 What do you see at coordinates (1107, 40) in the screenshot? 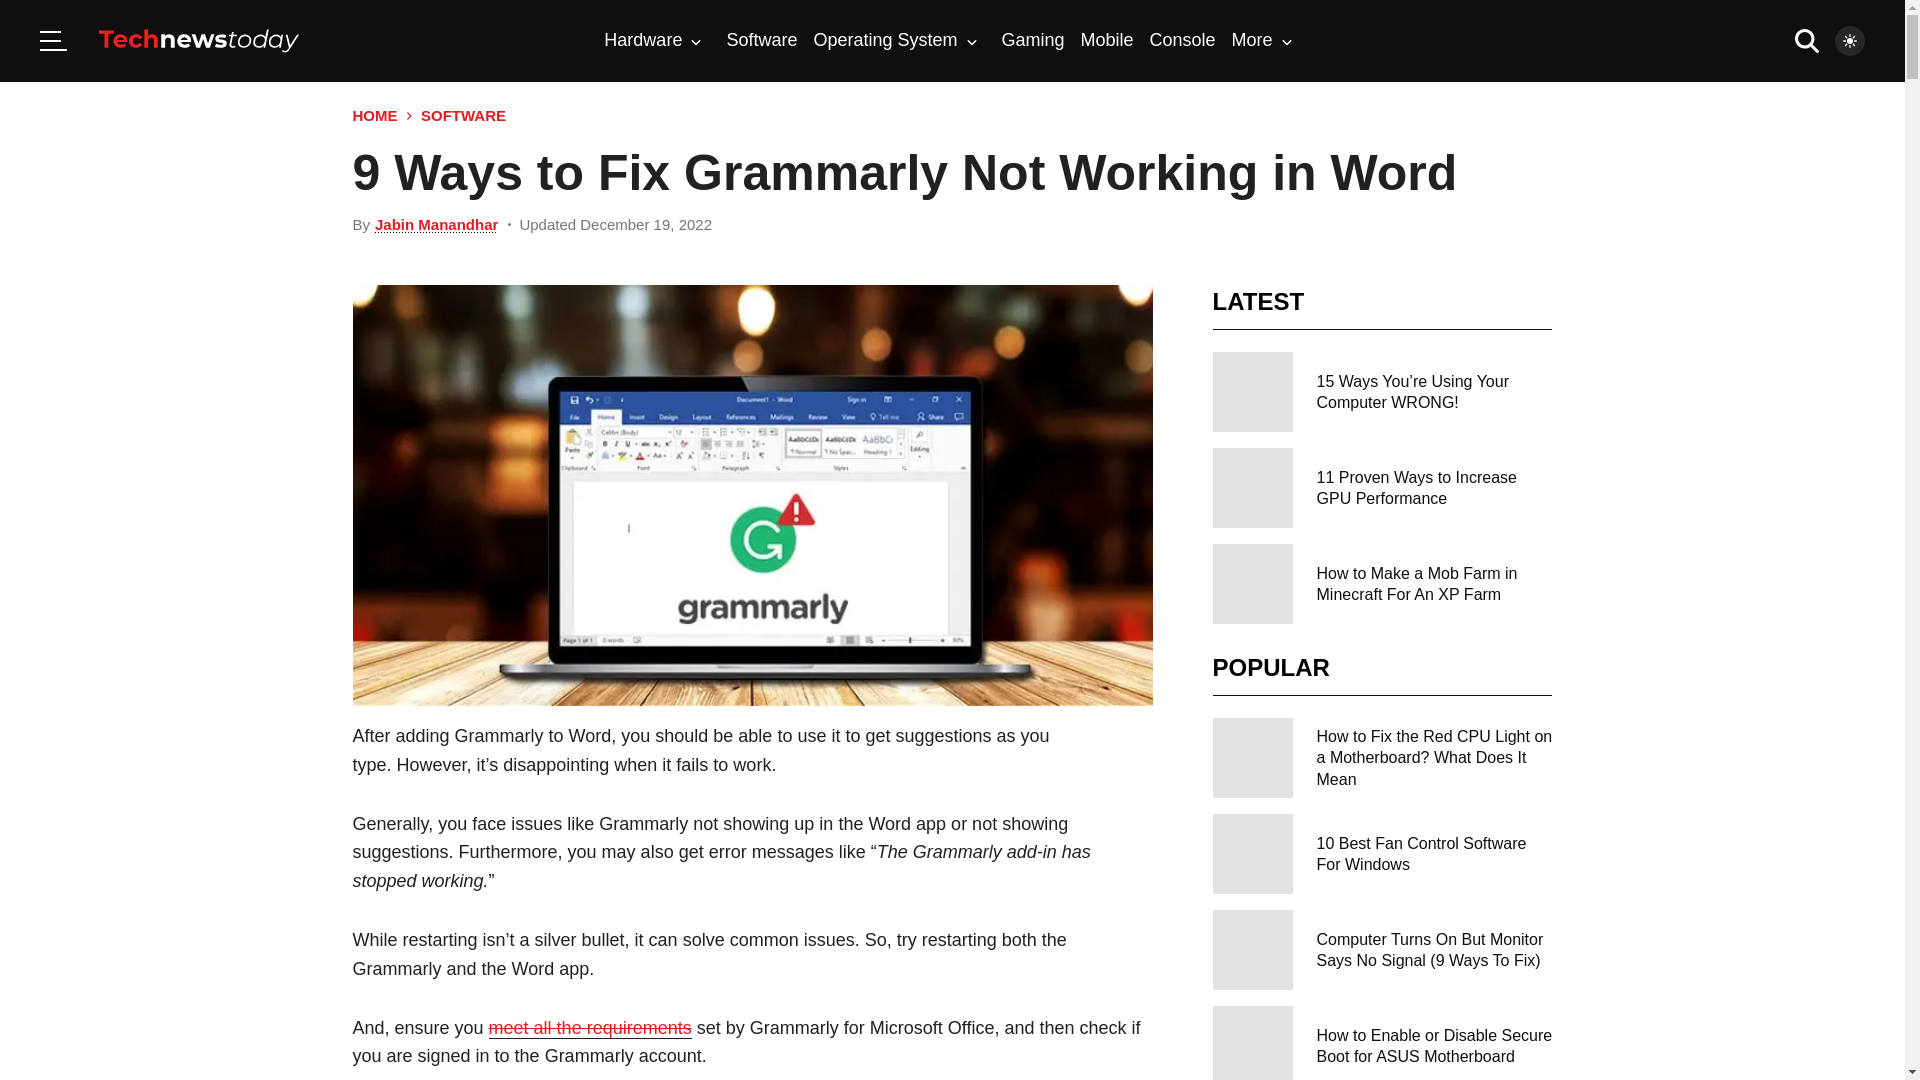
I see `Mobile` at bounding box center [1107, 40].